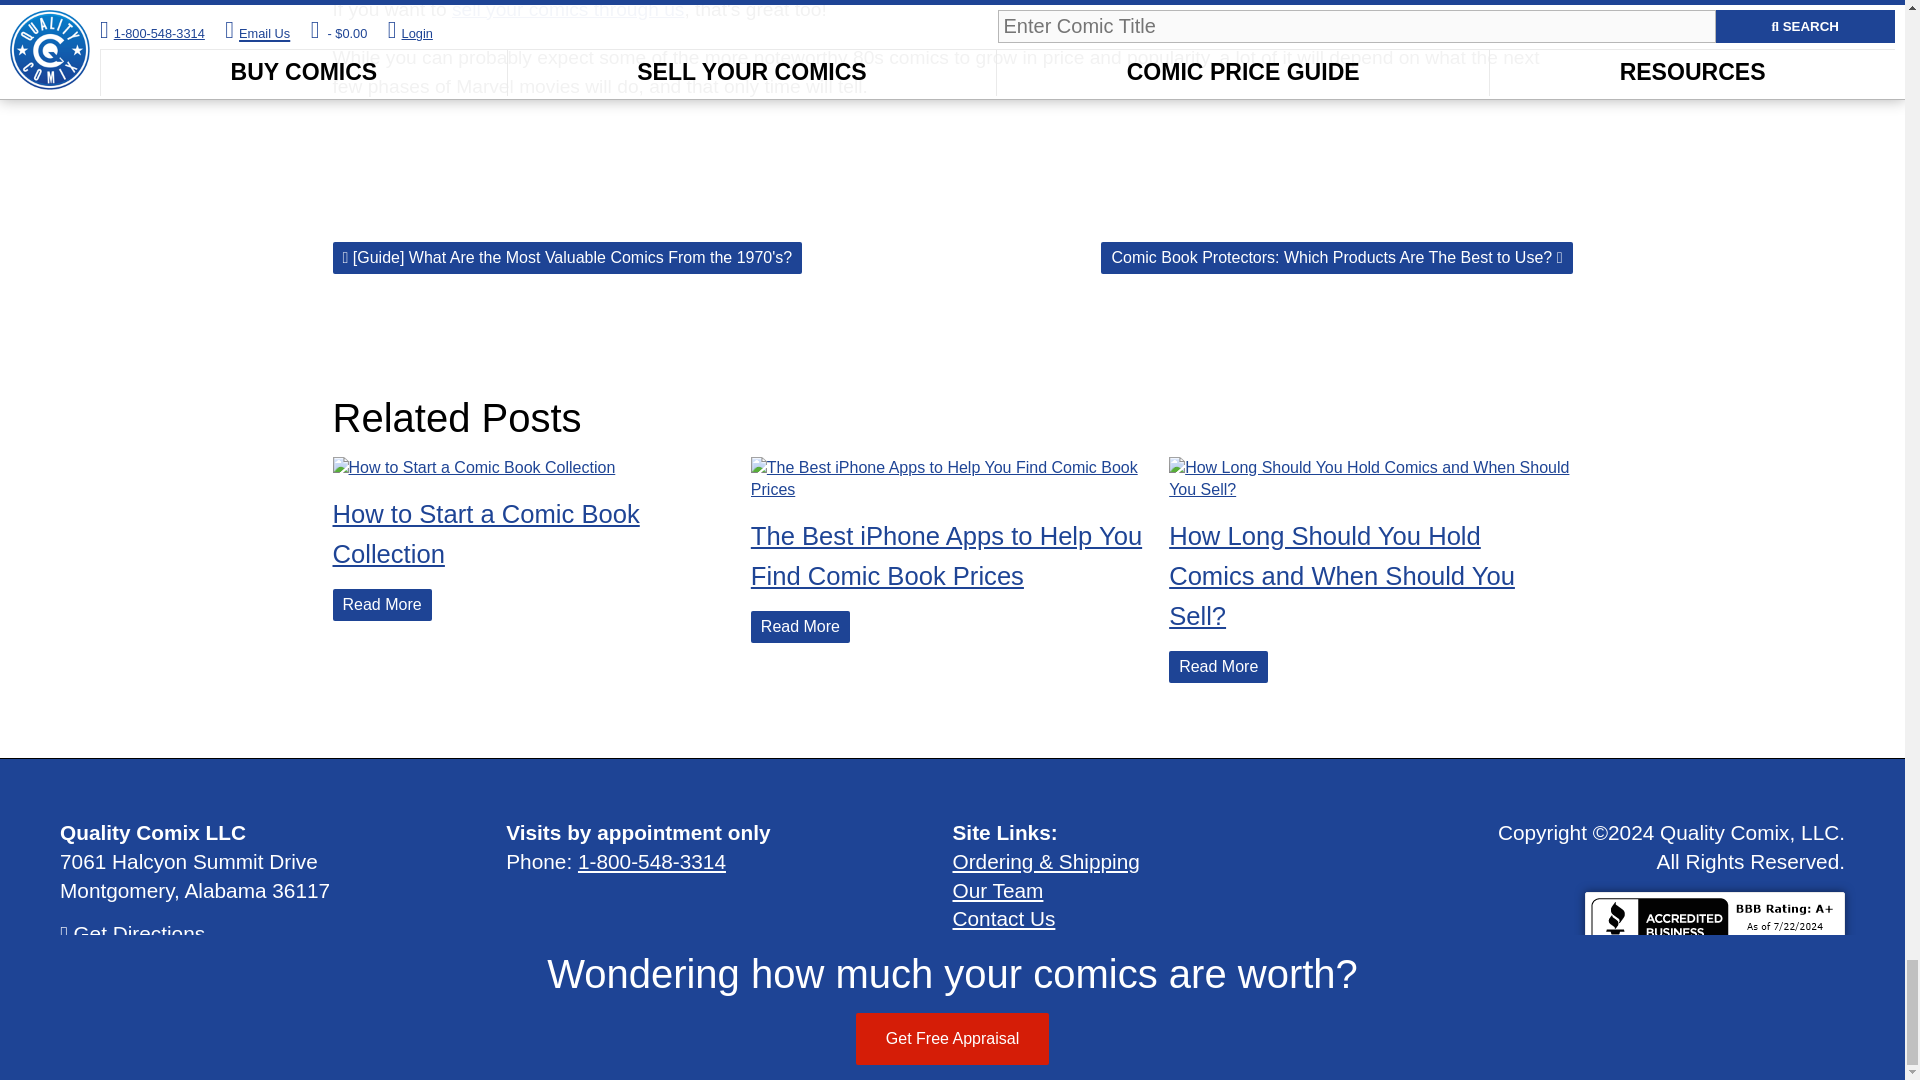  What do you see at coordinates (1716, 923) in the screenshot?
I see `Quality Comix, LLC, Comic Book, Montgomery, AL` at bounding box center [1716, 923].